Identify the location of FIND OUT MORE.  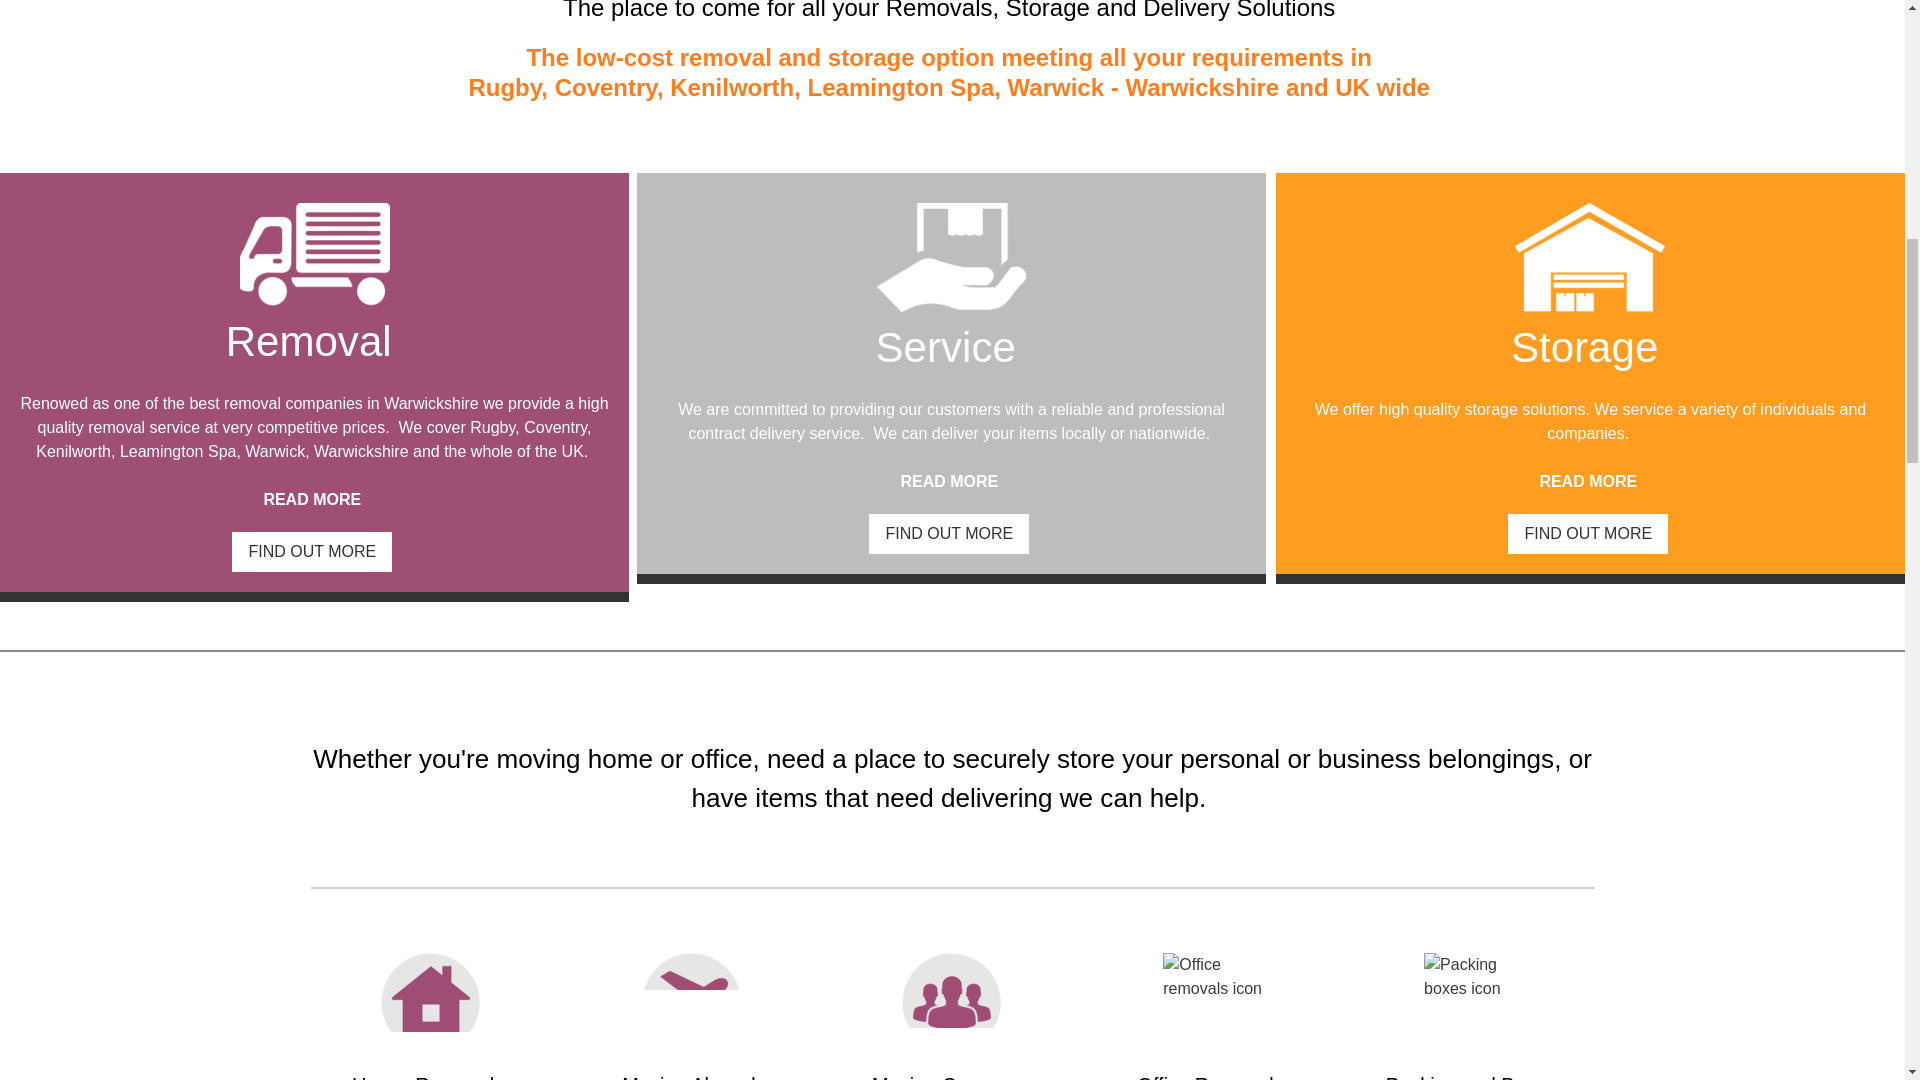
(949, 534).